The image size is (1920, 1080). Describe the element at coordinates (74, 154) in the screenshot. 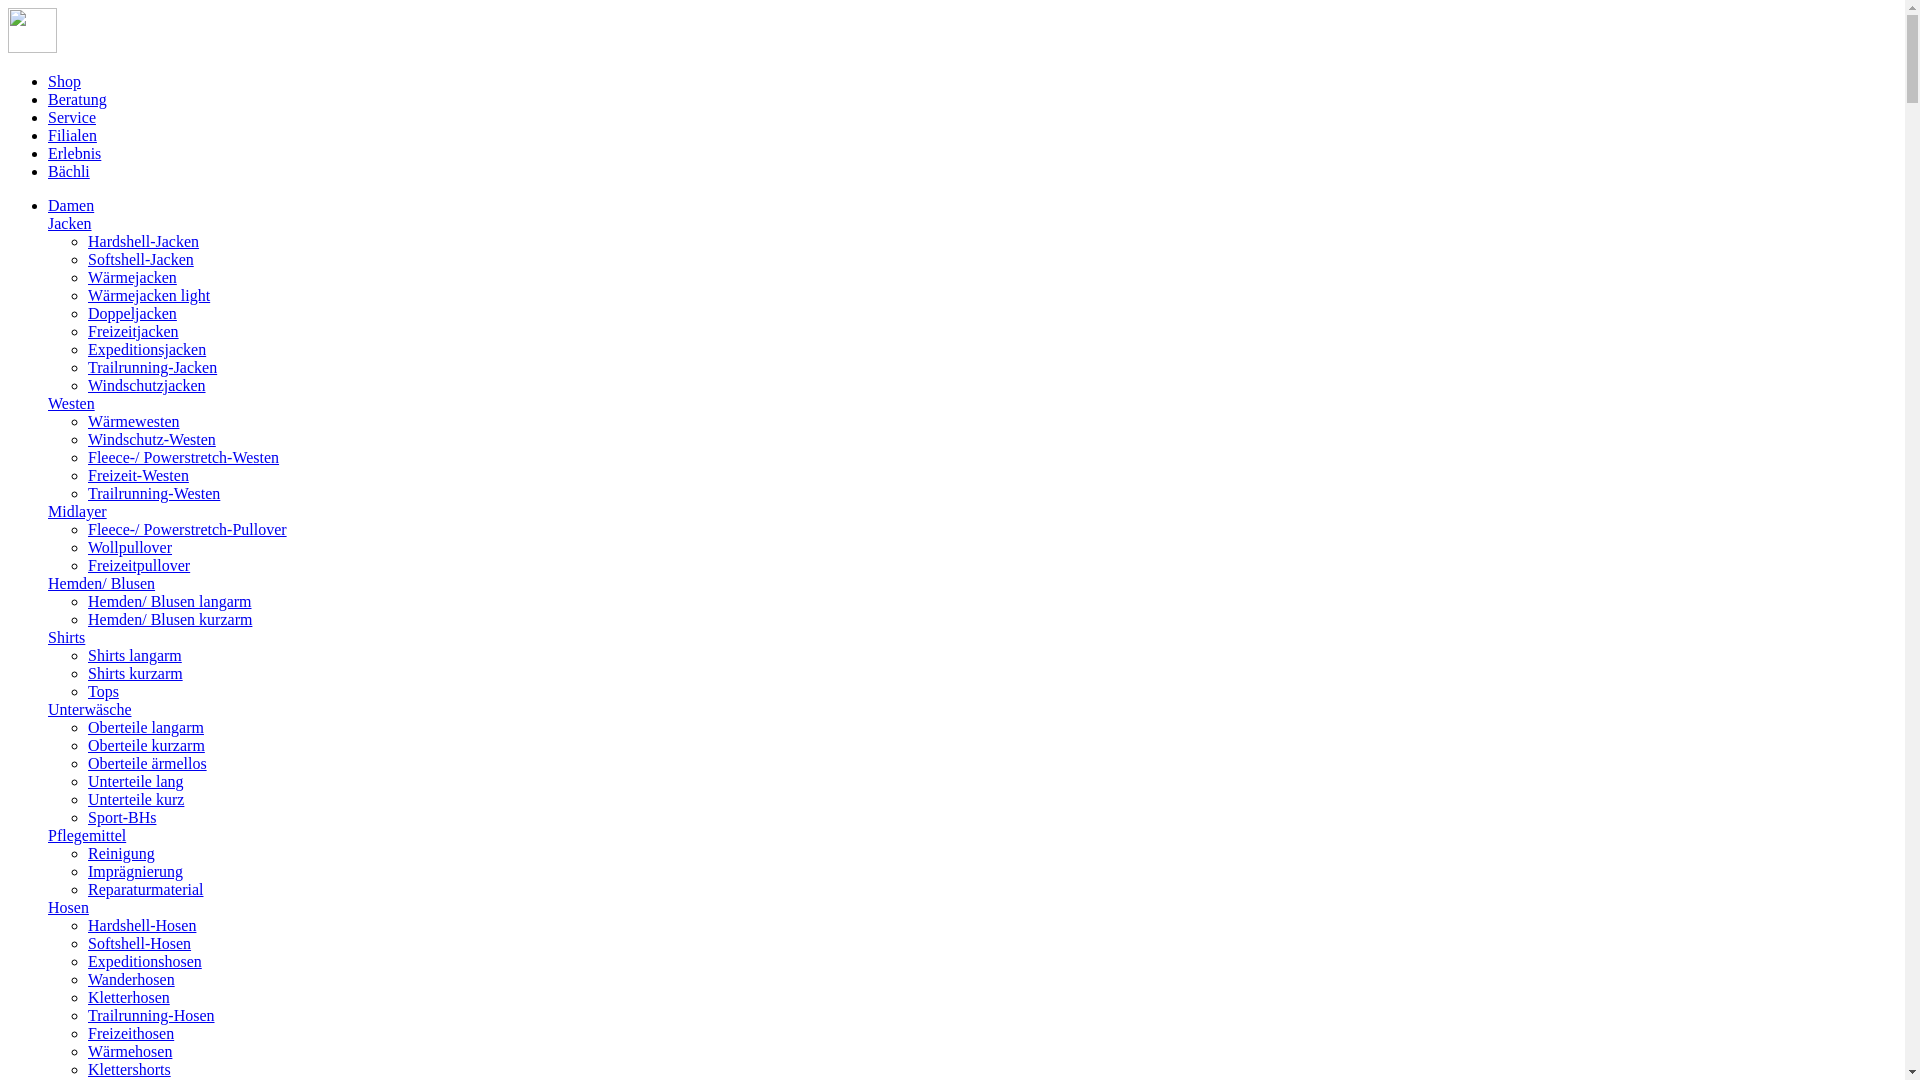

I see `Erlebnis` at that location.